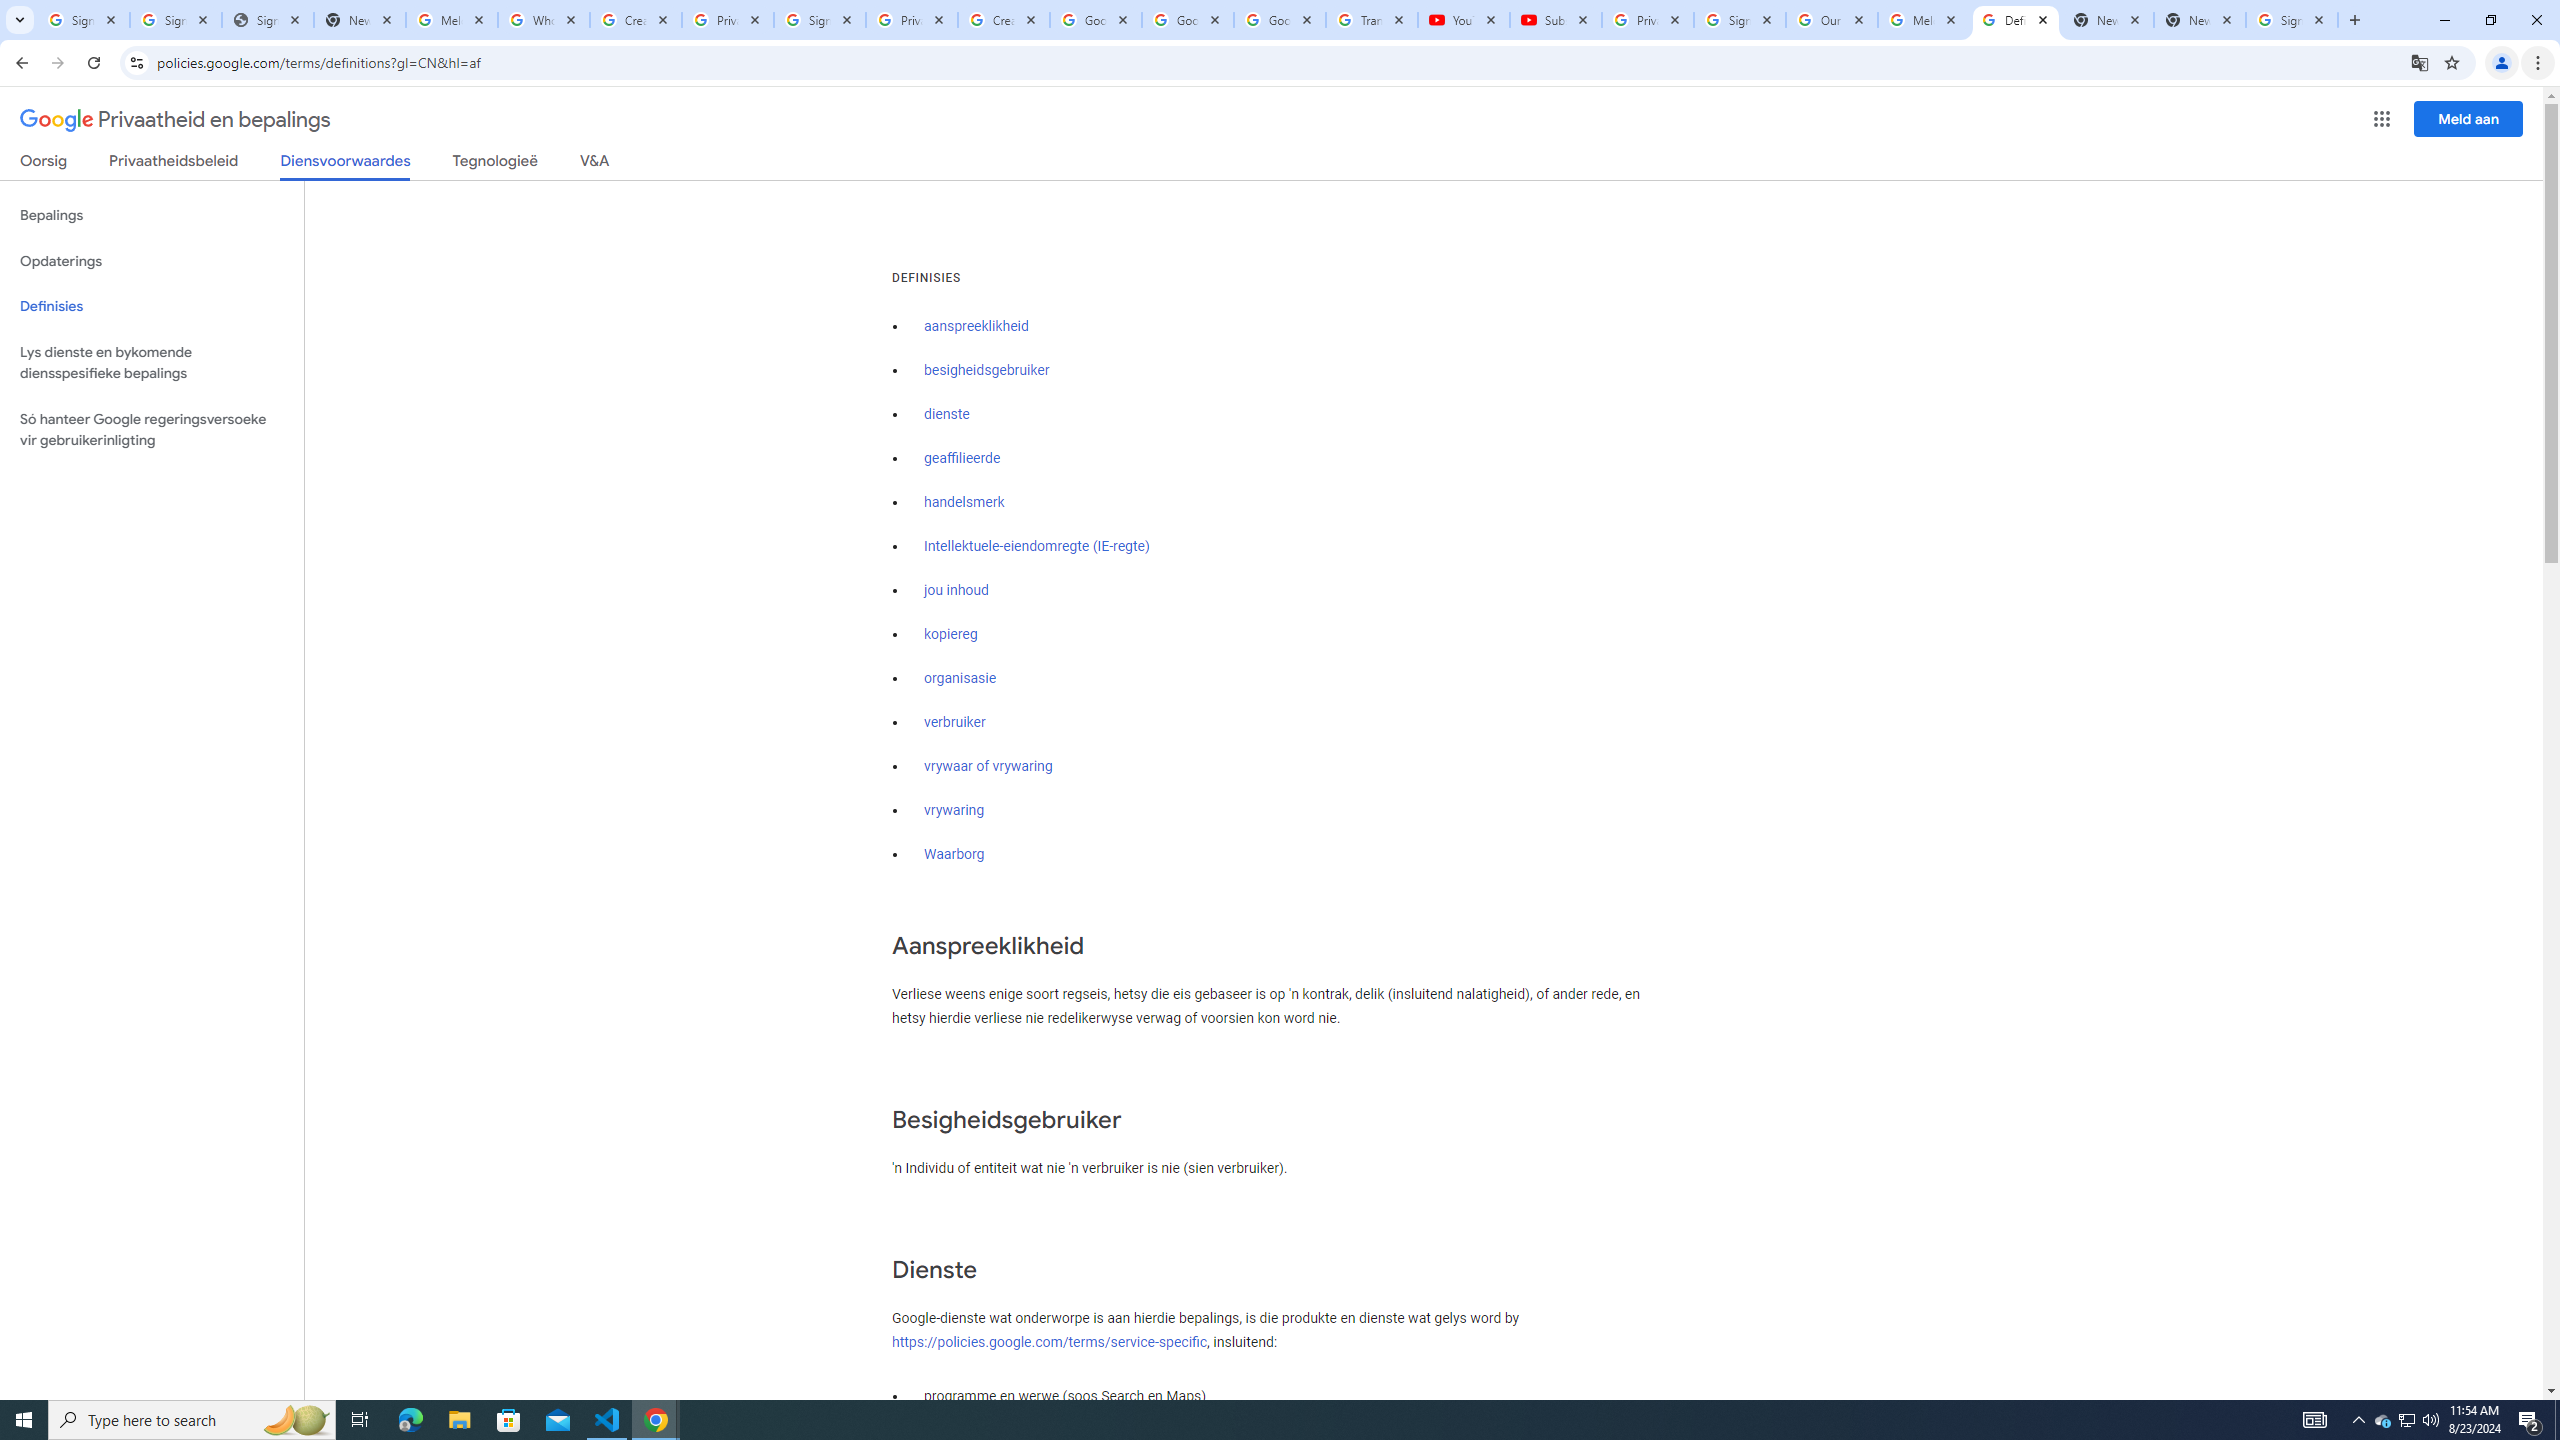 The height and width of the screenshot is (1440, 2560). What do you see at coordinates (965, 502) in the screenshot?
I see `handelsmerk` at bounding box center [965, 502].